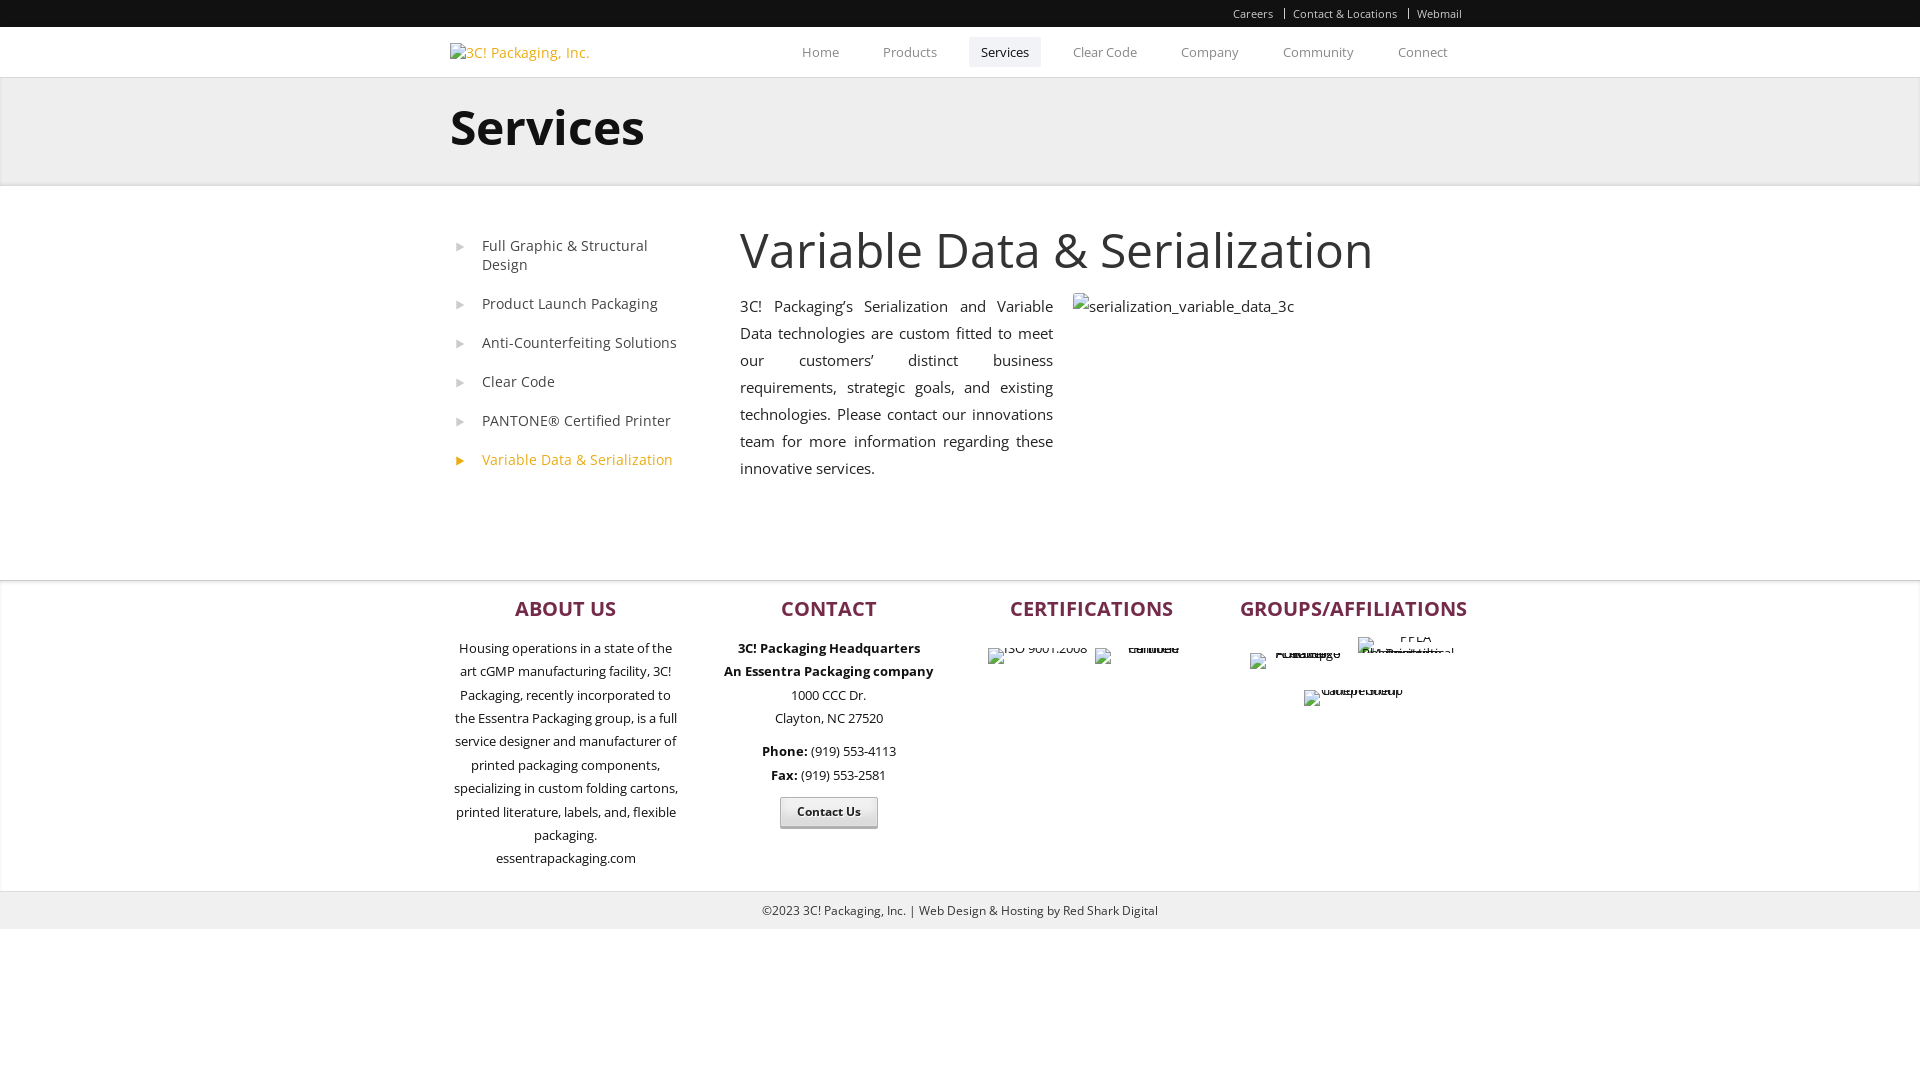  What do you see at coordinates (1354, 690) in the screenshot?
I see `Independent Carton Group` at bounding box center [1354, 690].